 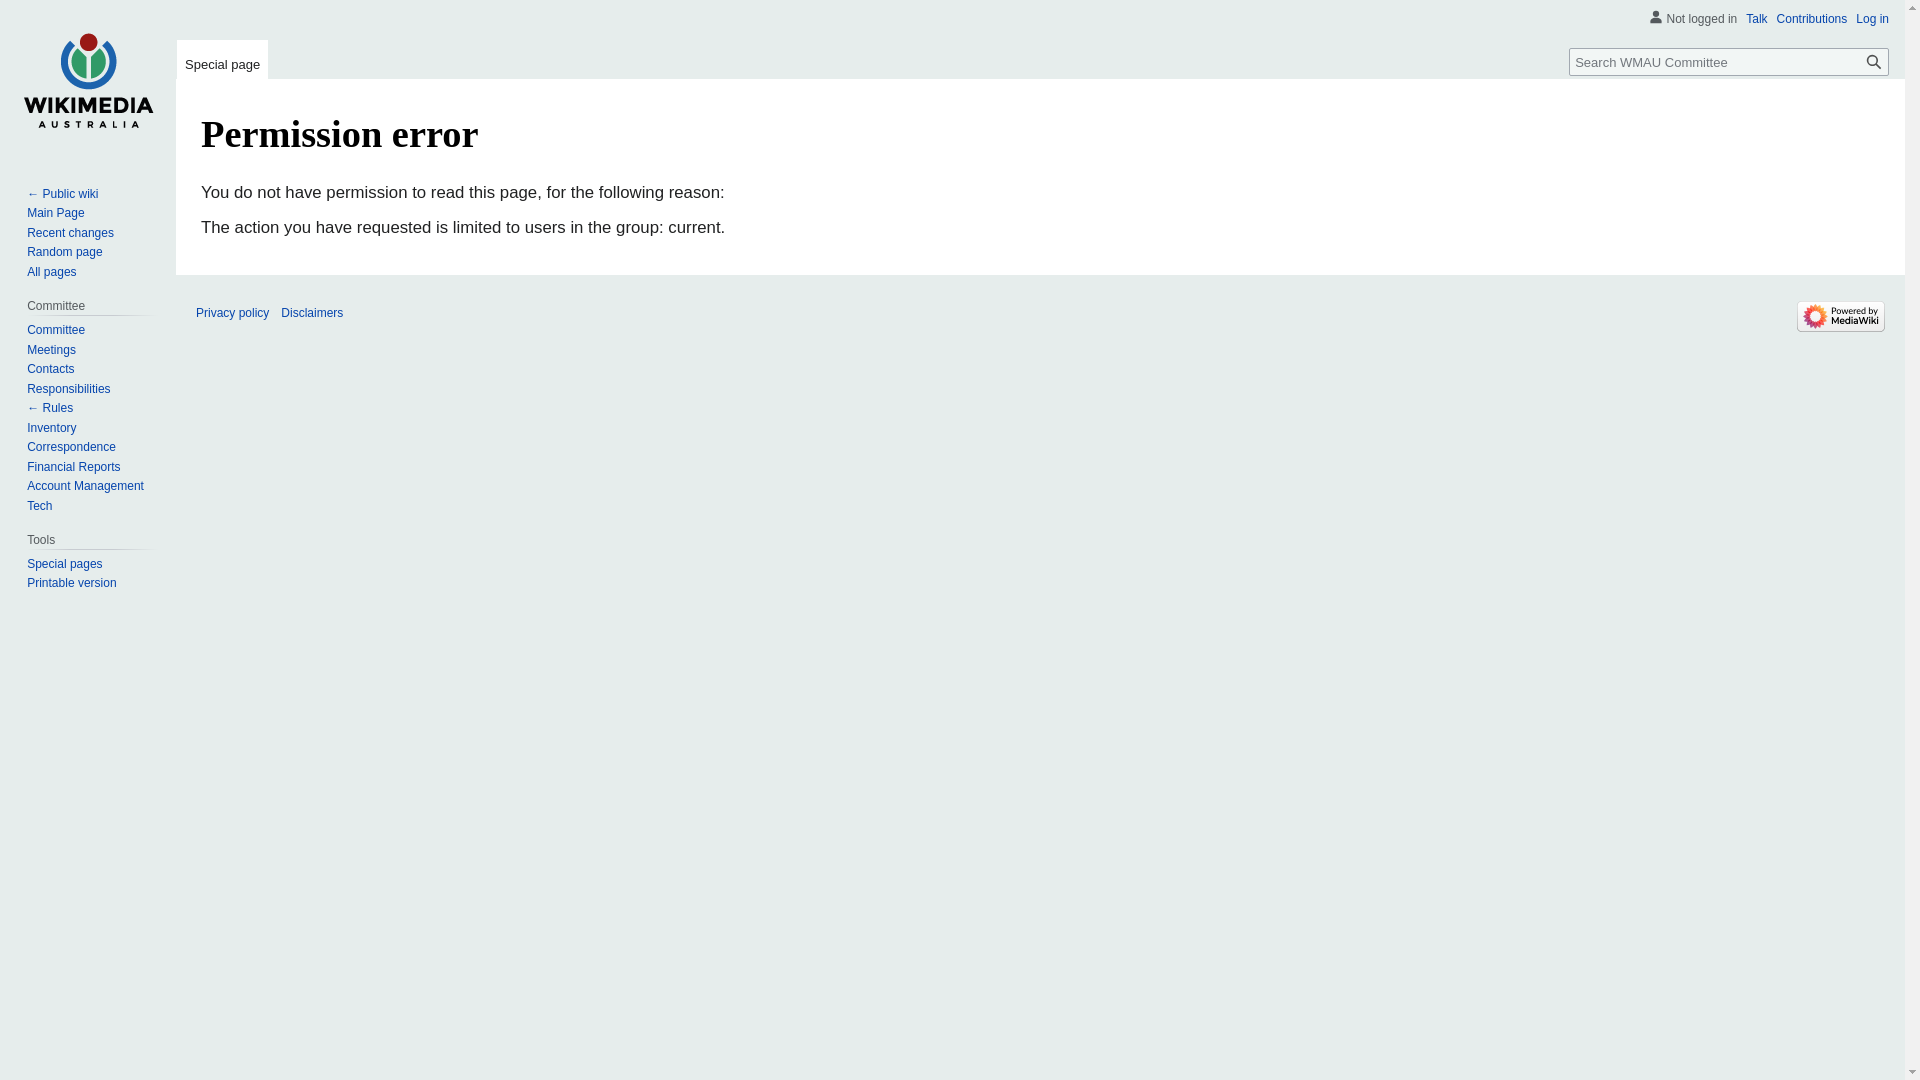 I want to click on Printable version, so click(x=72, y=583).